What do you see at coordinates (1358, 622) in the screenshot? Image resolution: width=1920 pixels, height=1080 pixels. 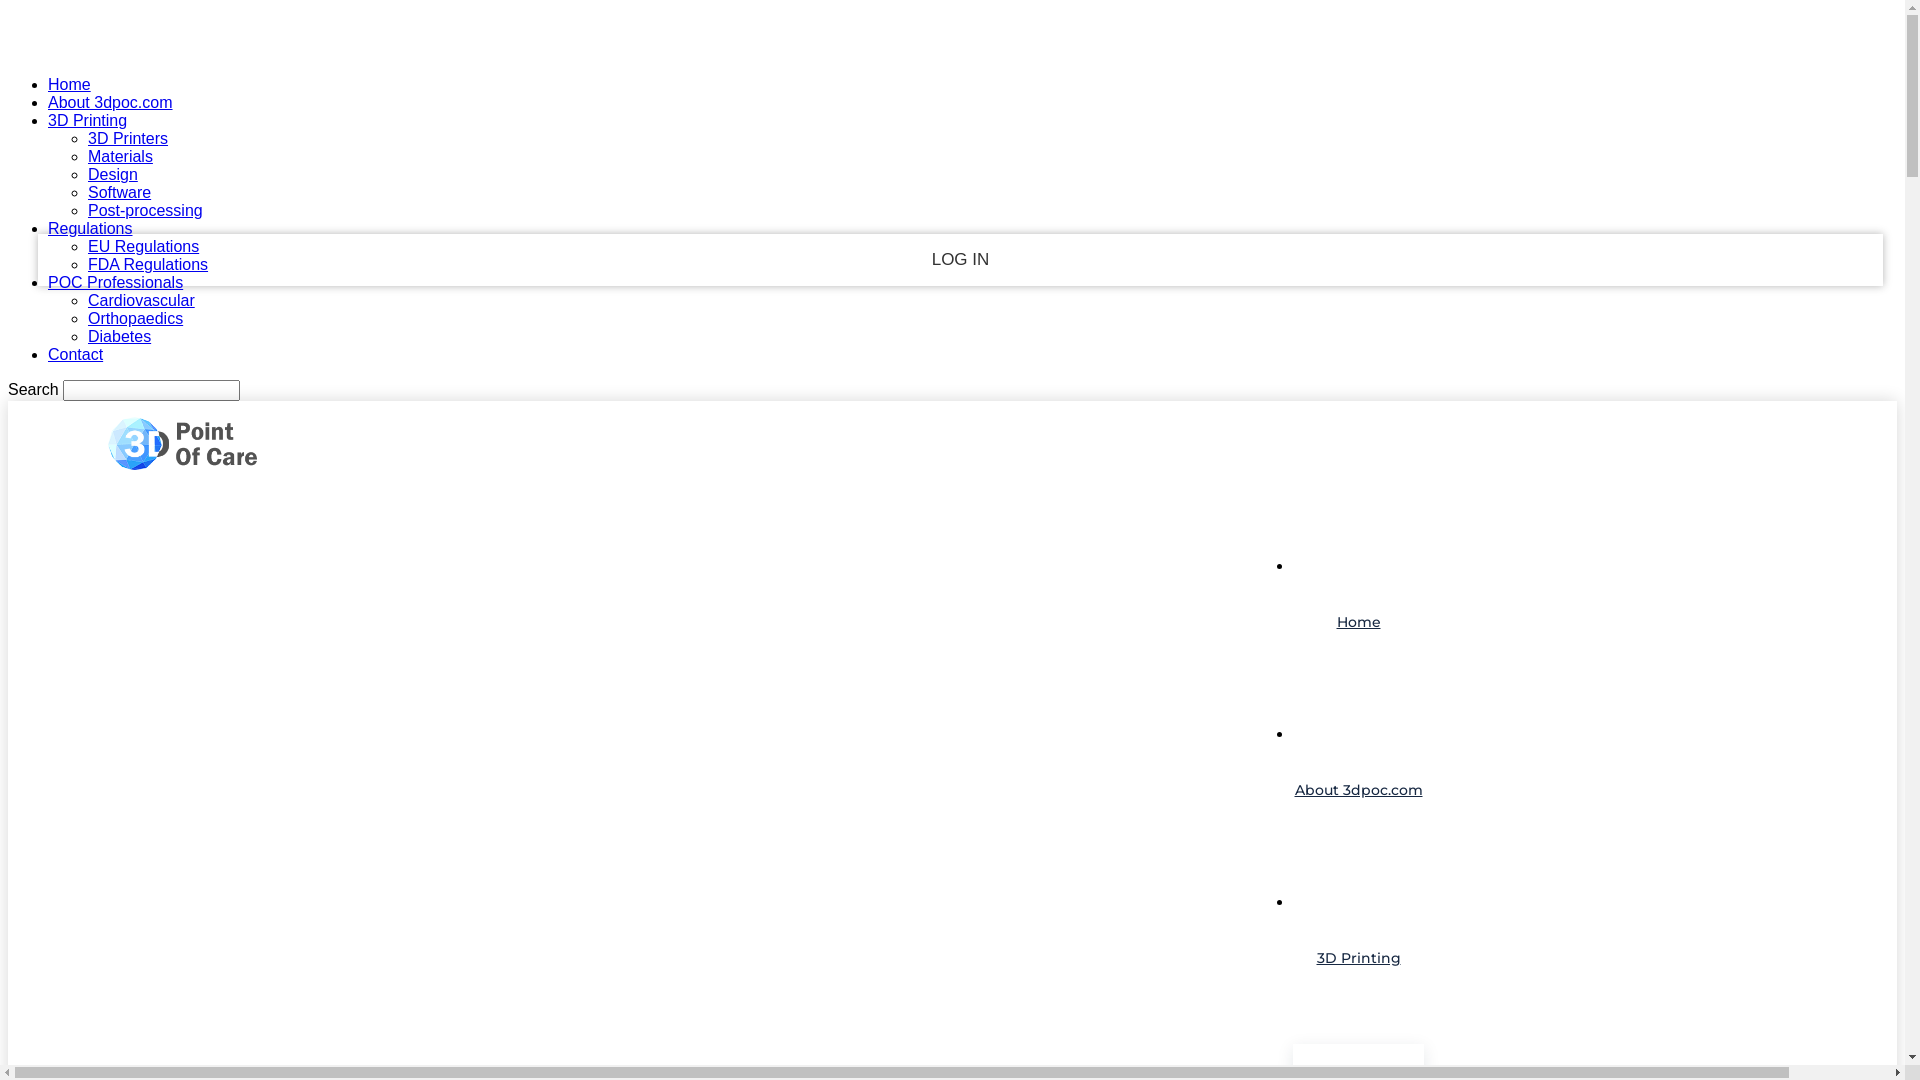 I see `Home` at bounding box center [1358, 622].